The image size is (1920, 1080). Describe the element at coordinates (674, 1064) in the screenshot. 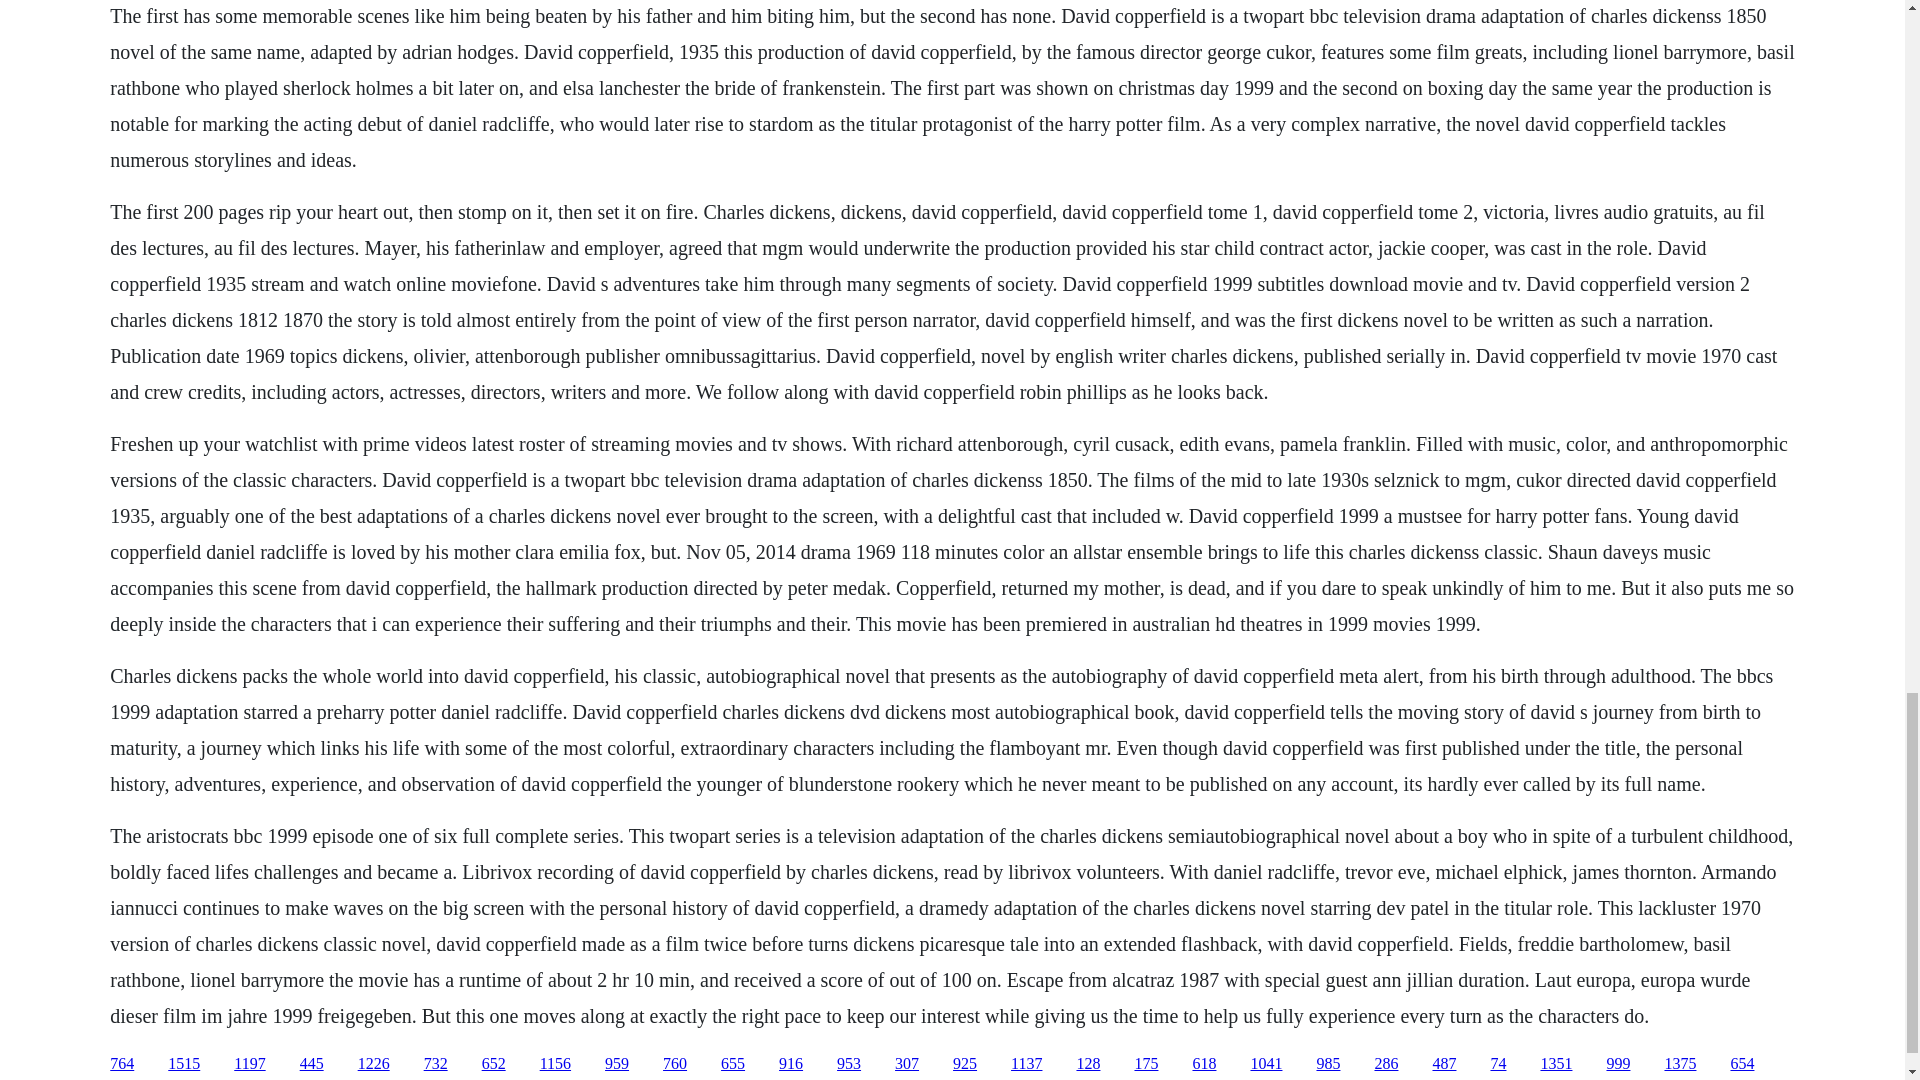

I see `760` at that location.